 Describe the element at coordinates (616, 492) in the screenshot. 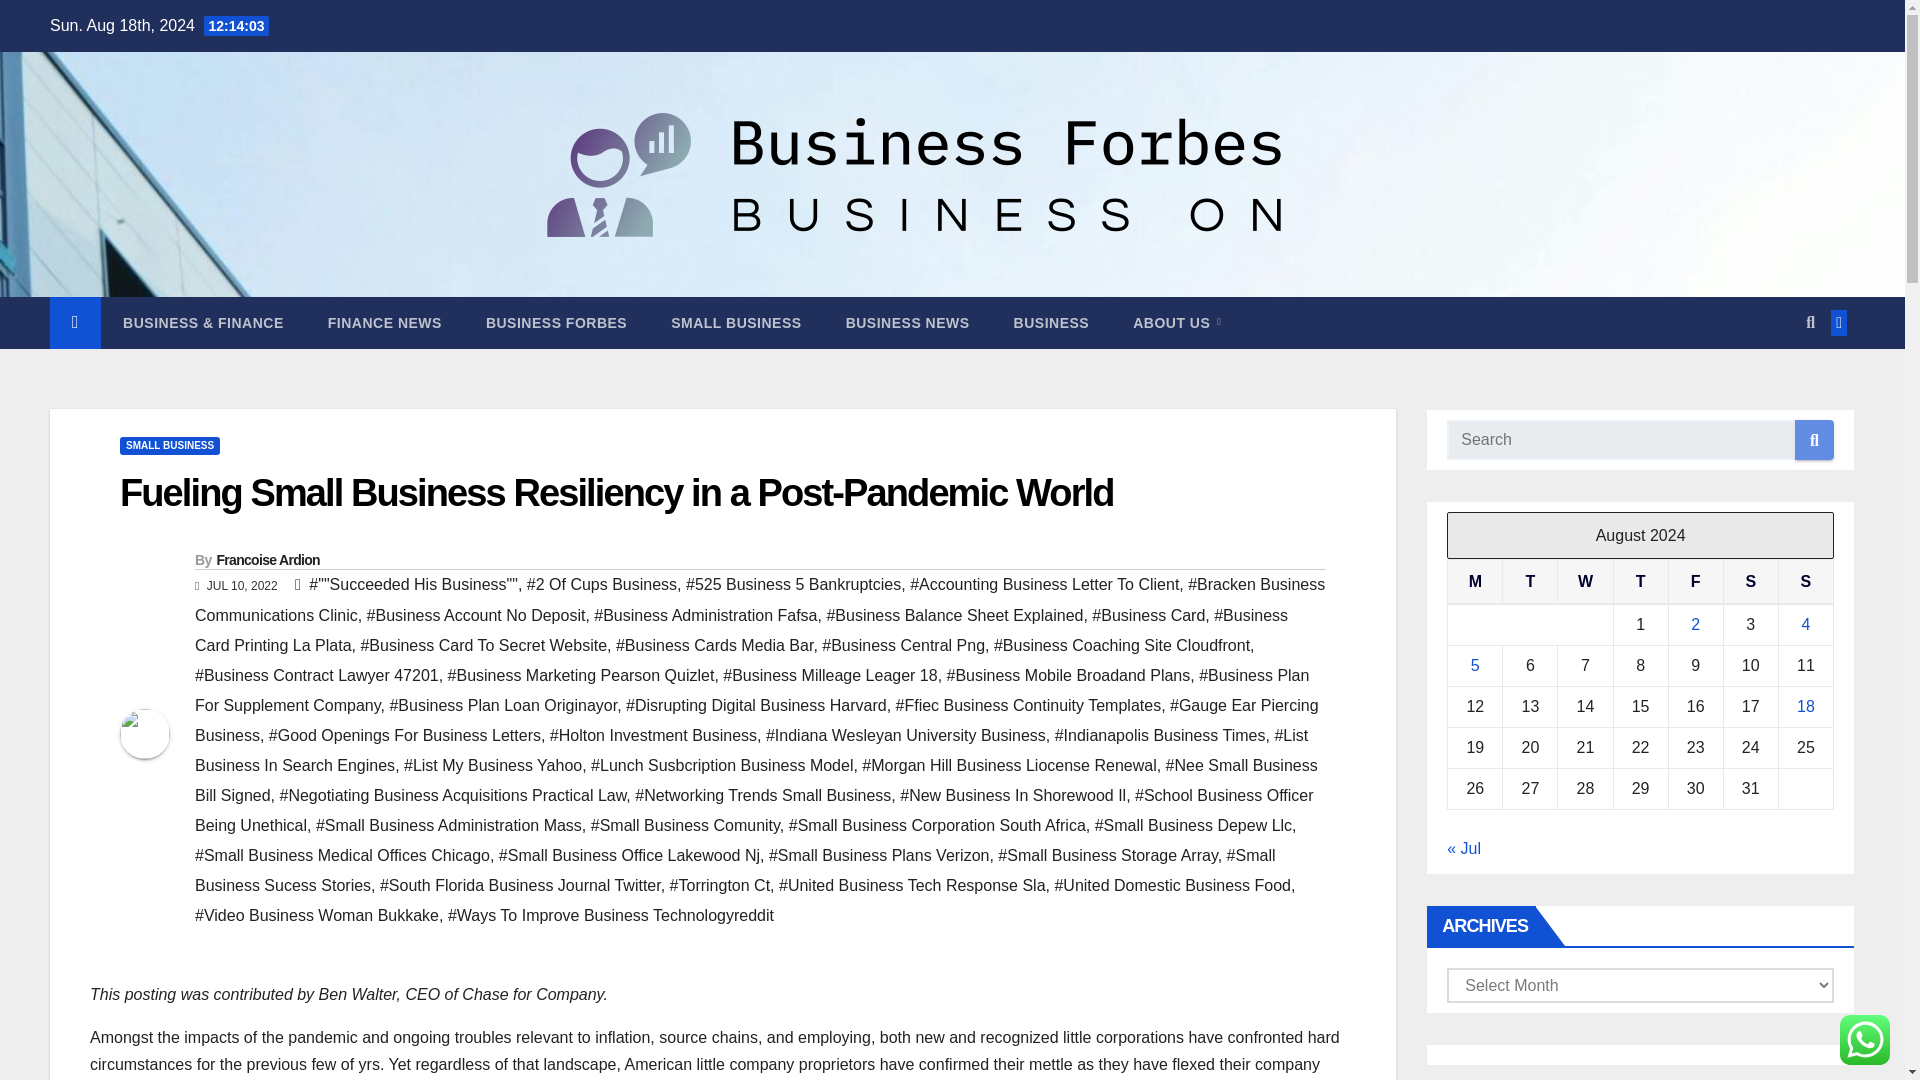

I see `Fueling Small Business Resiliency in a Post-Pandemic World` at that location.